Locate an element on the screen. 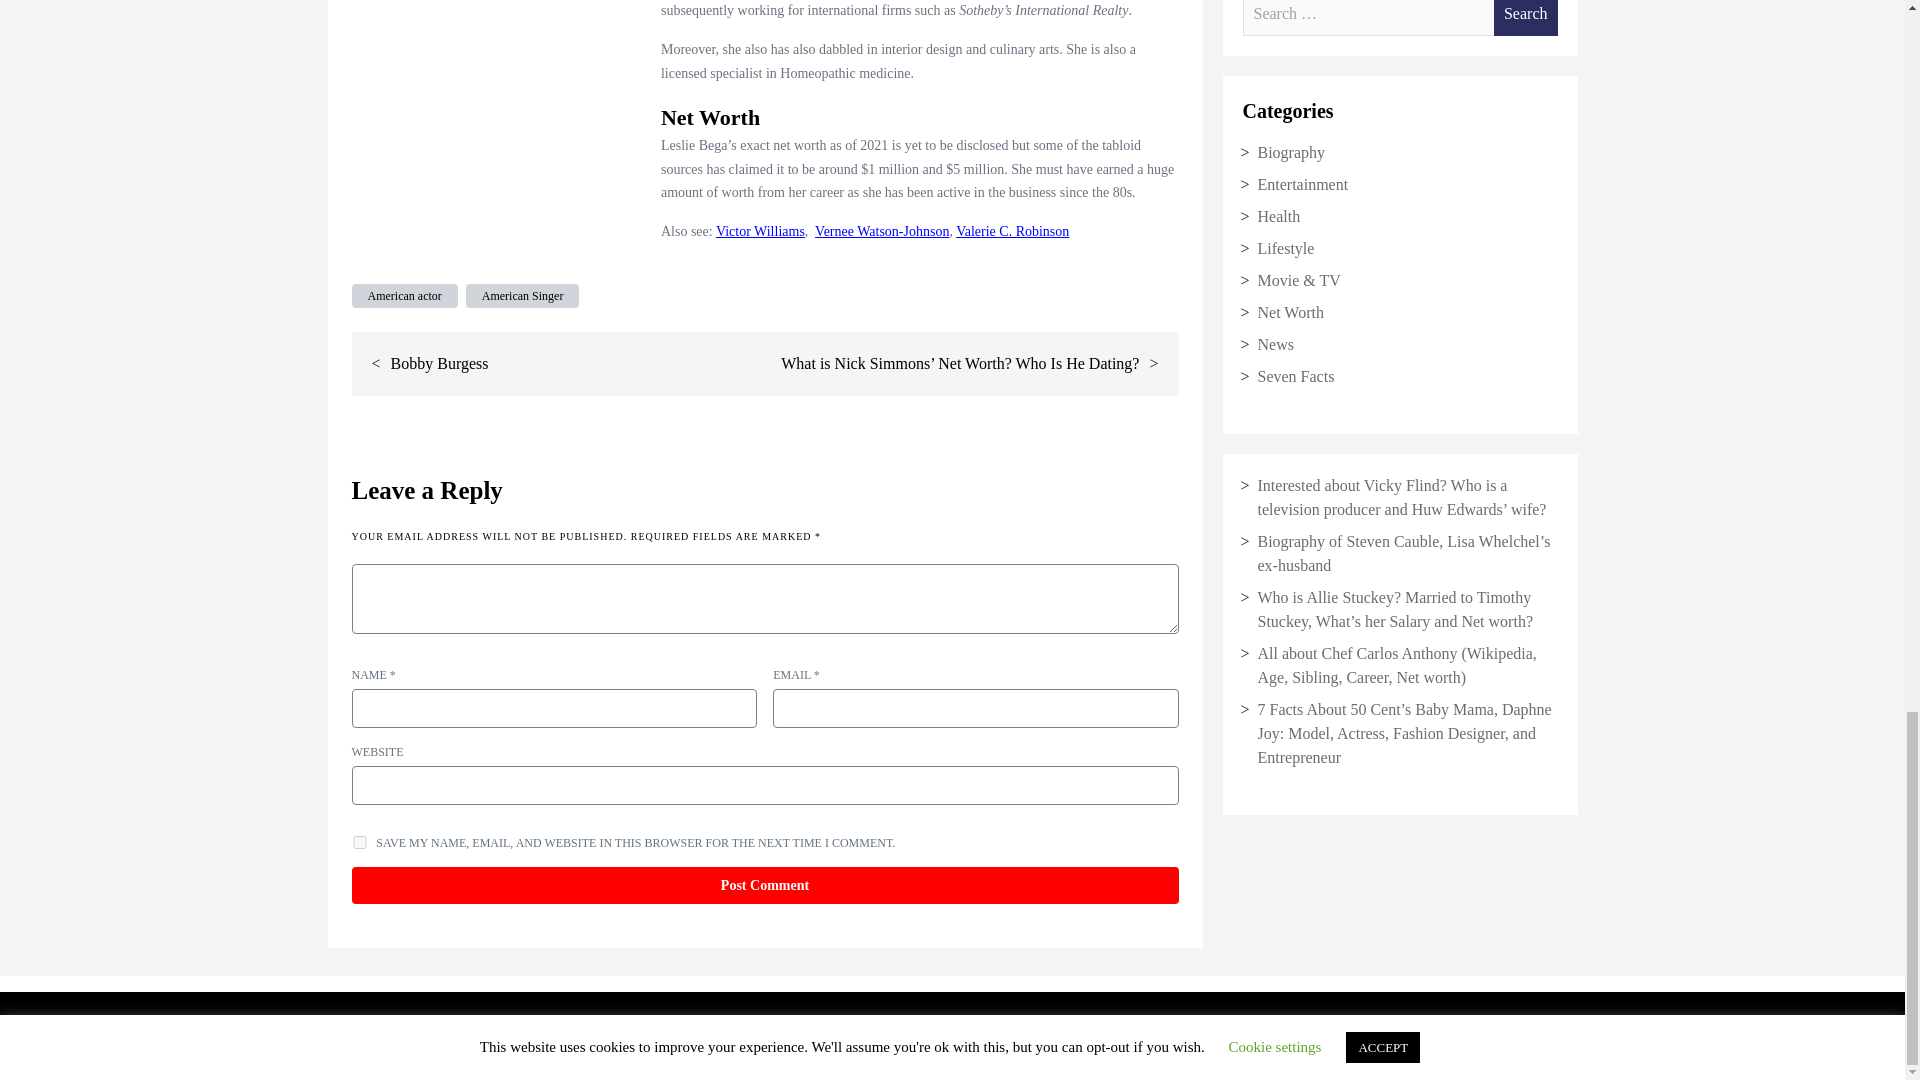  Bobby Burgess is located at coordinates (440, 363).